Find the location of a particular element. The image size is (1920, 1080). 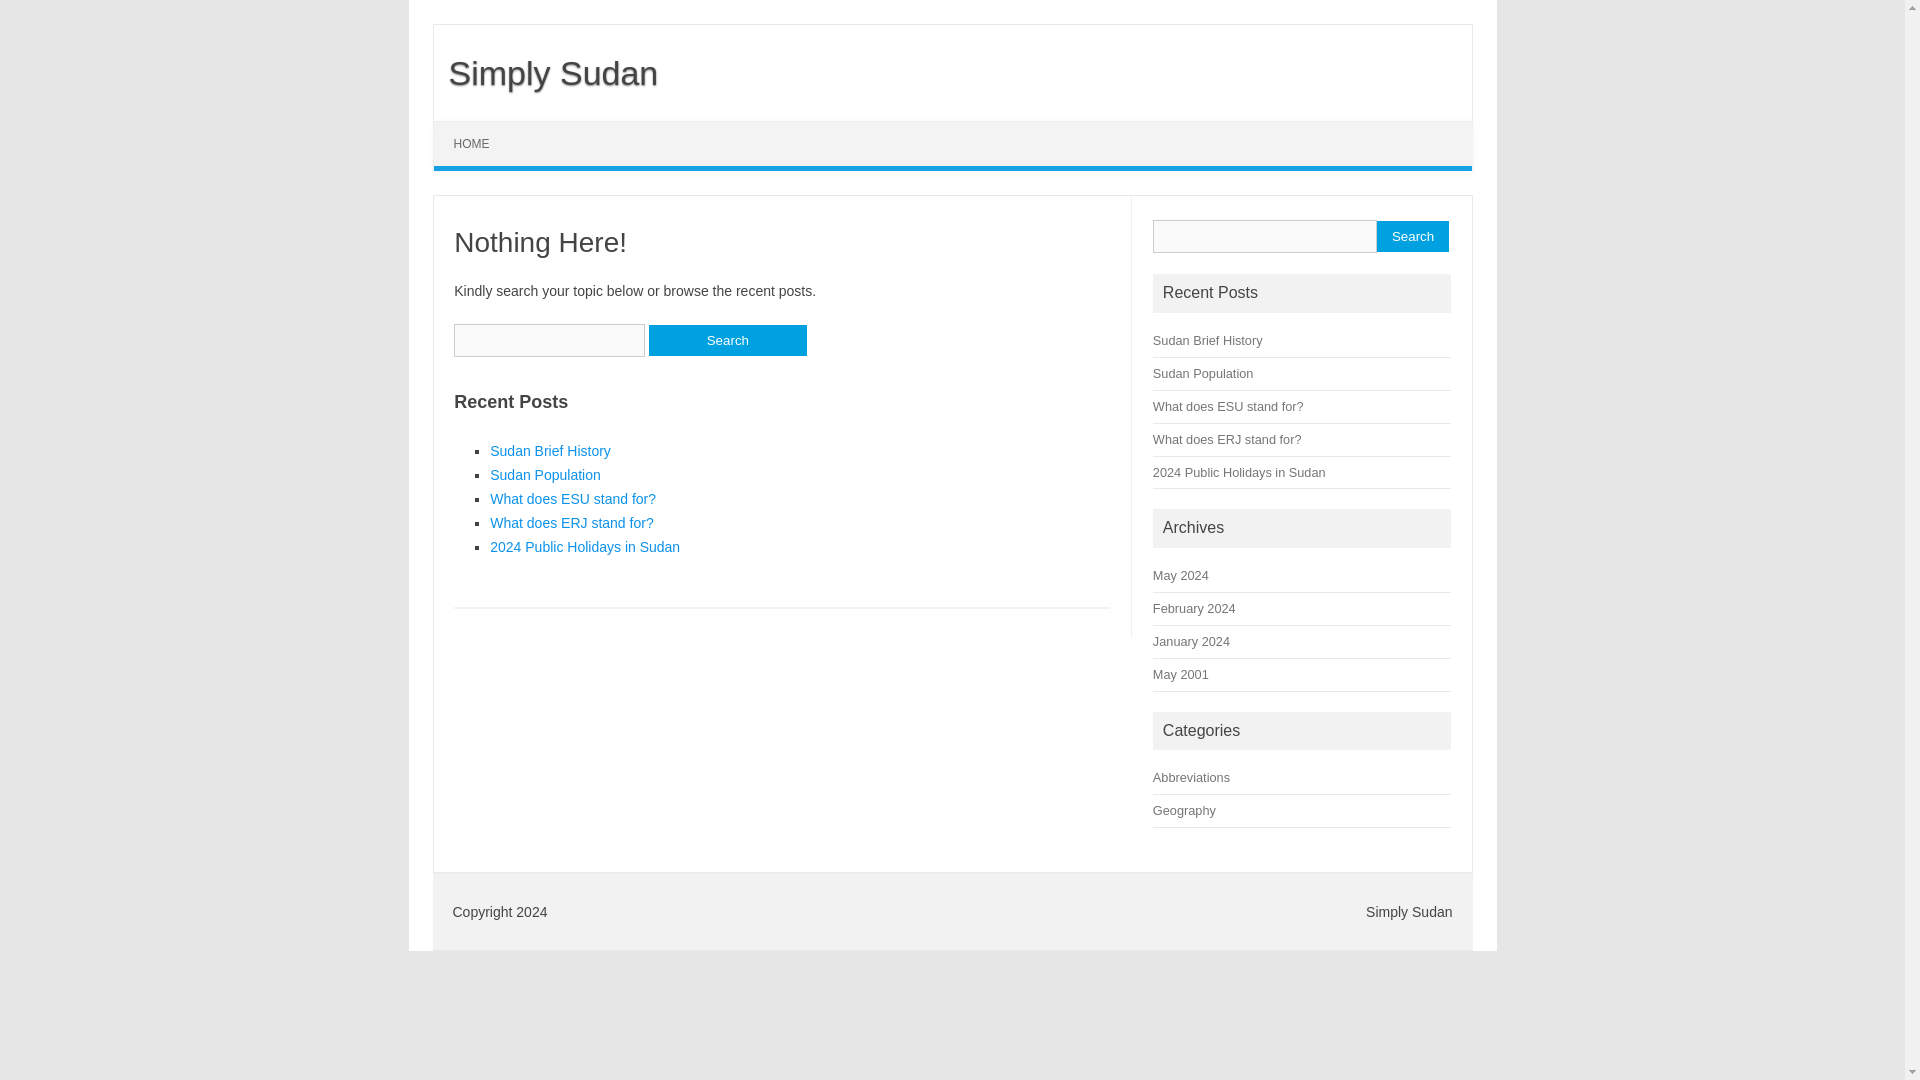

February 2024 is located at coordinates (1194, 608).